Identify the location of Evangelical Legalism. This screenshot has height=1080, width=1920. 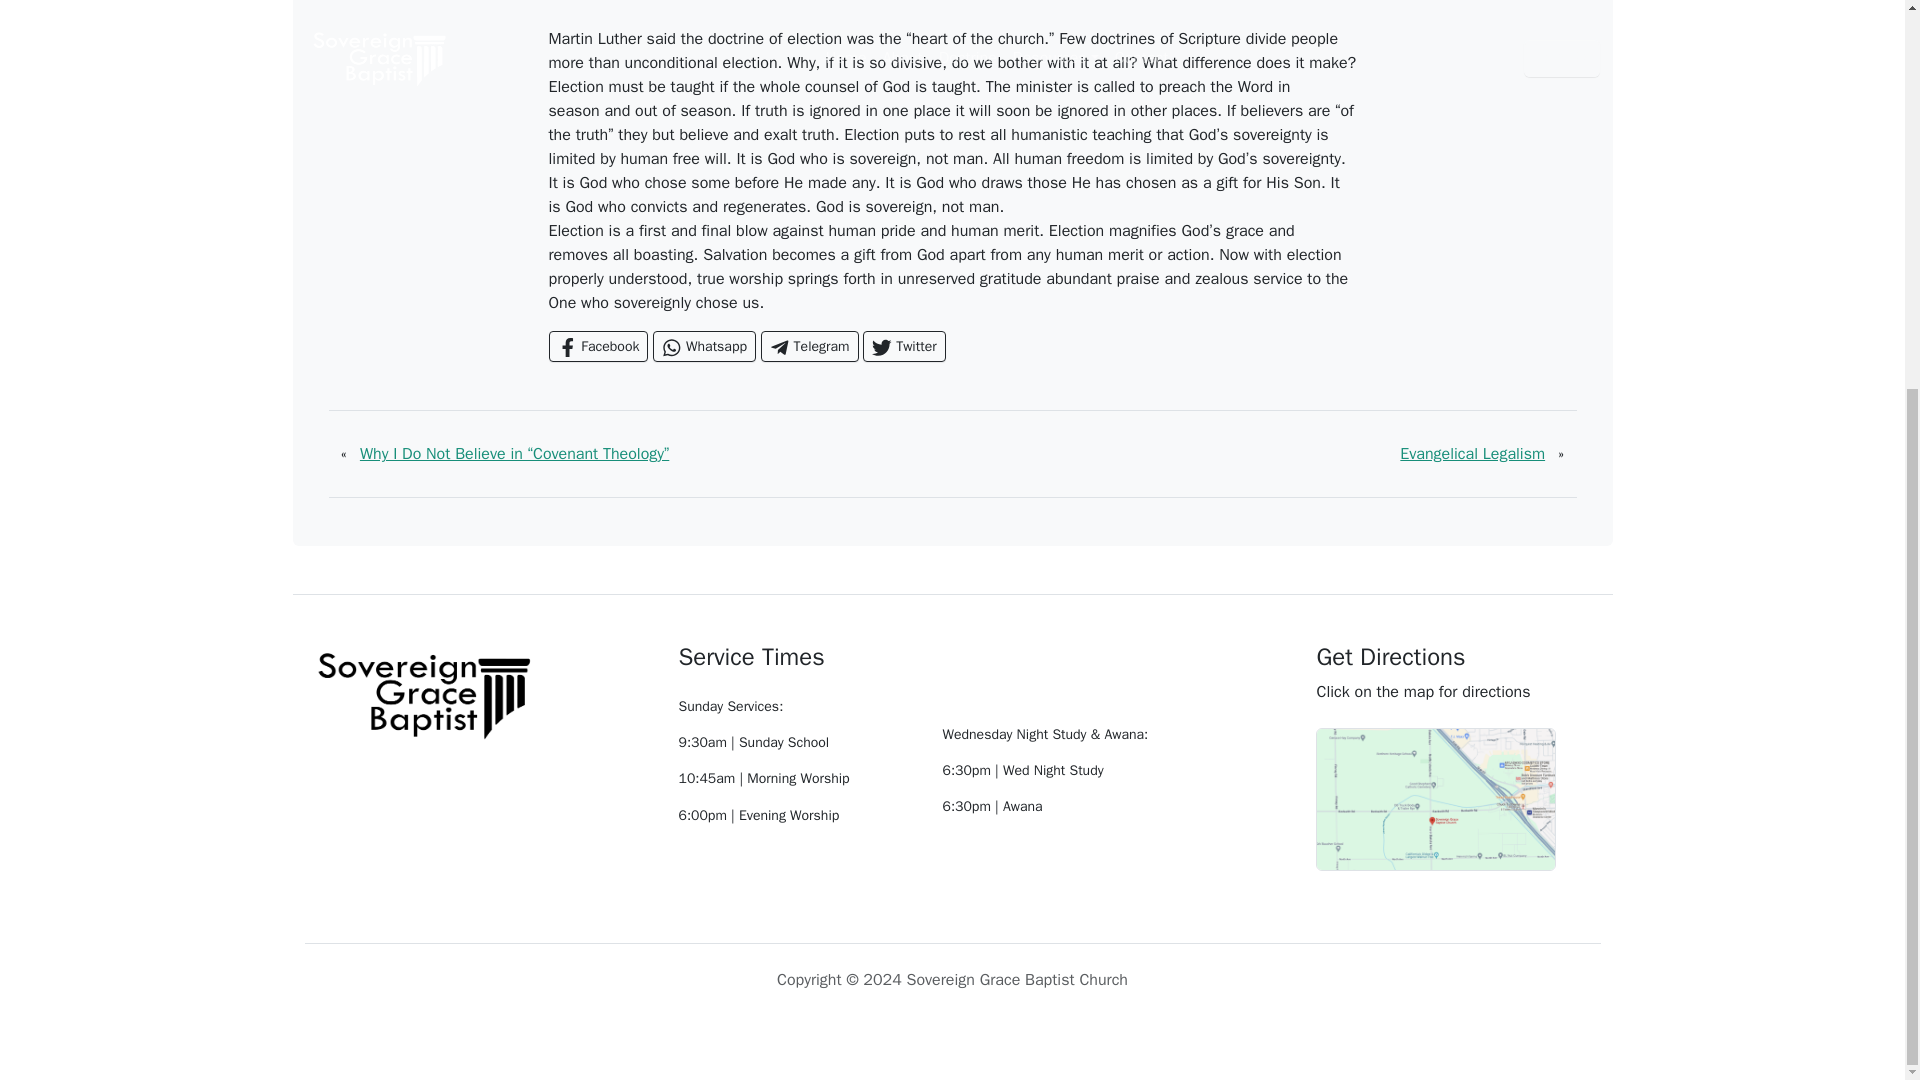
(1472, 454).